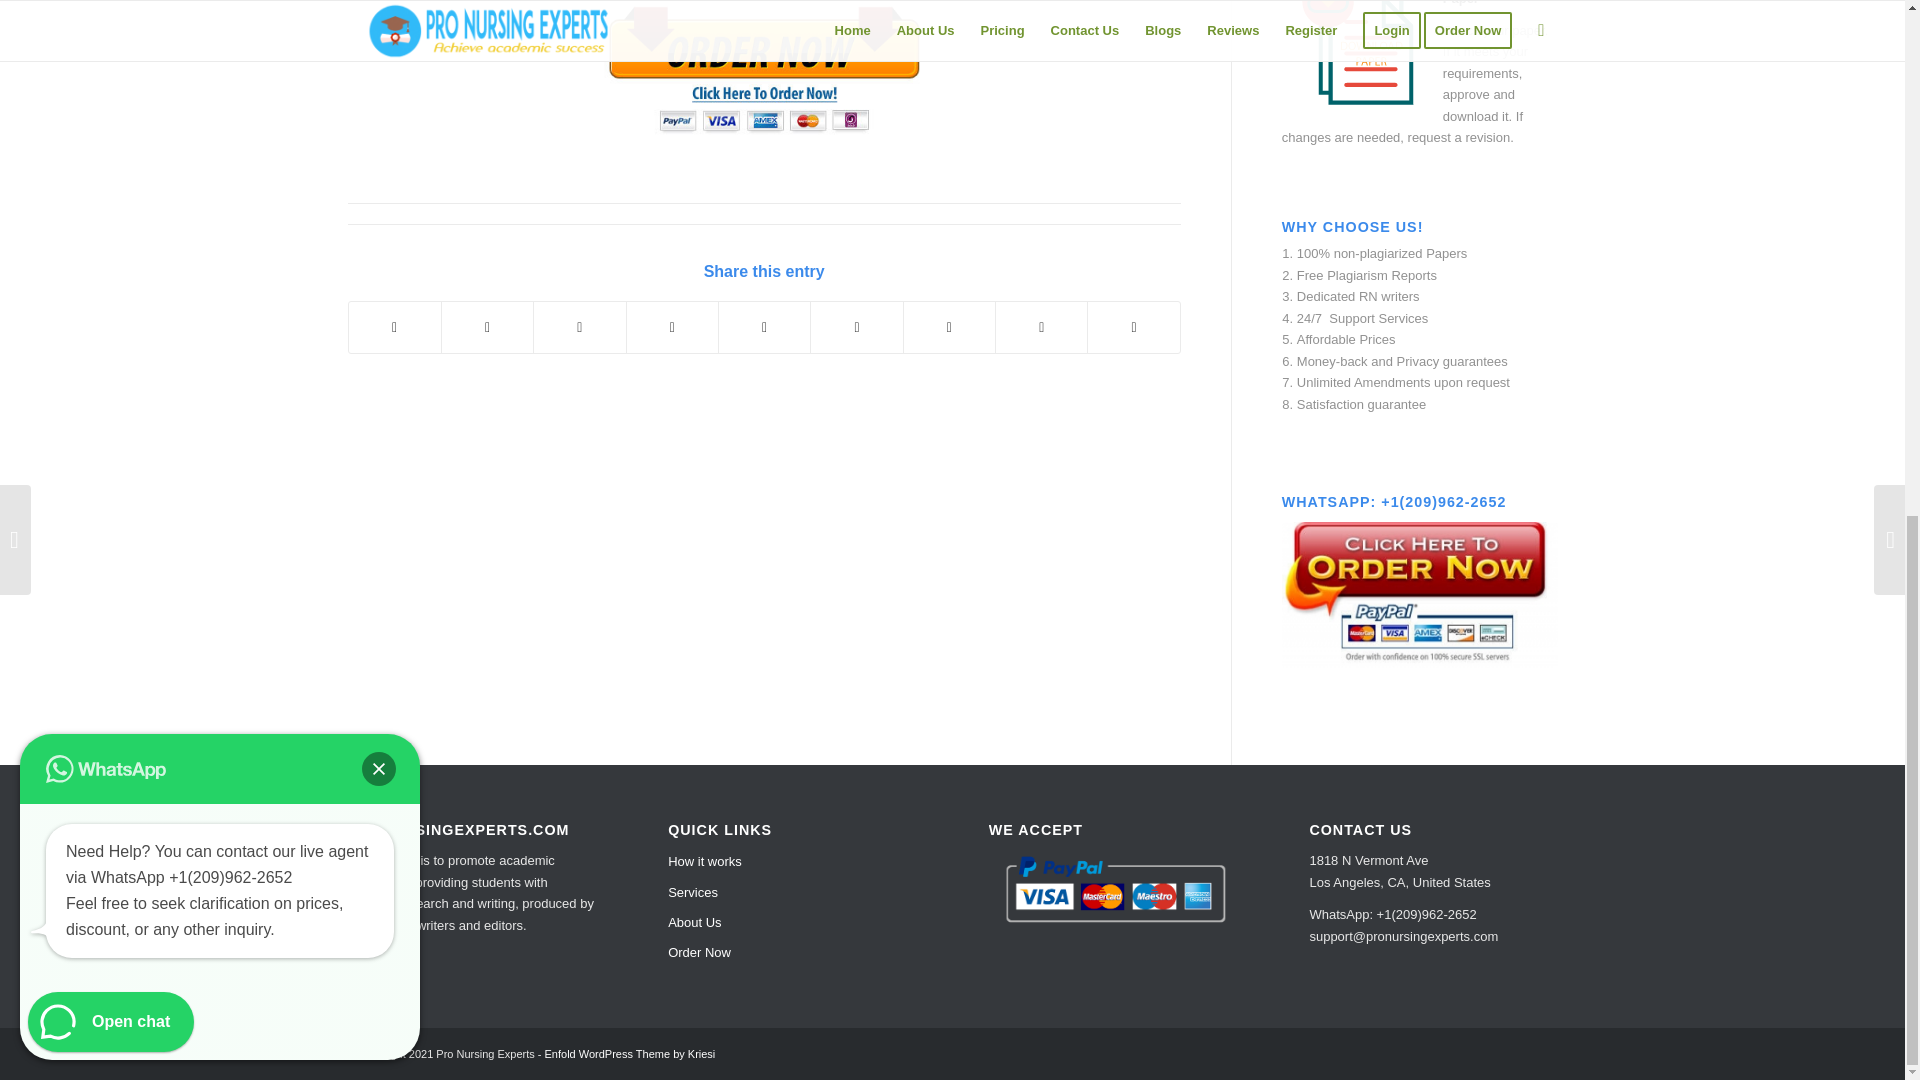  What do you see at coordinates (792, 952) in the screenshot?
I see `Order Now` at bounding box center [792, 952].